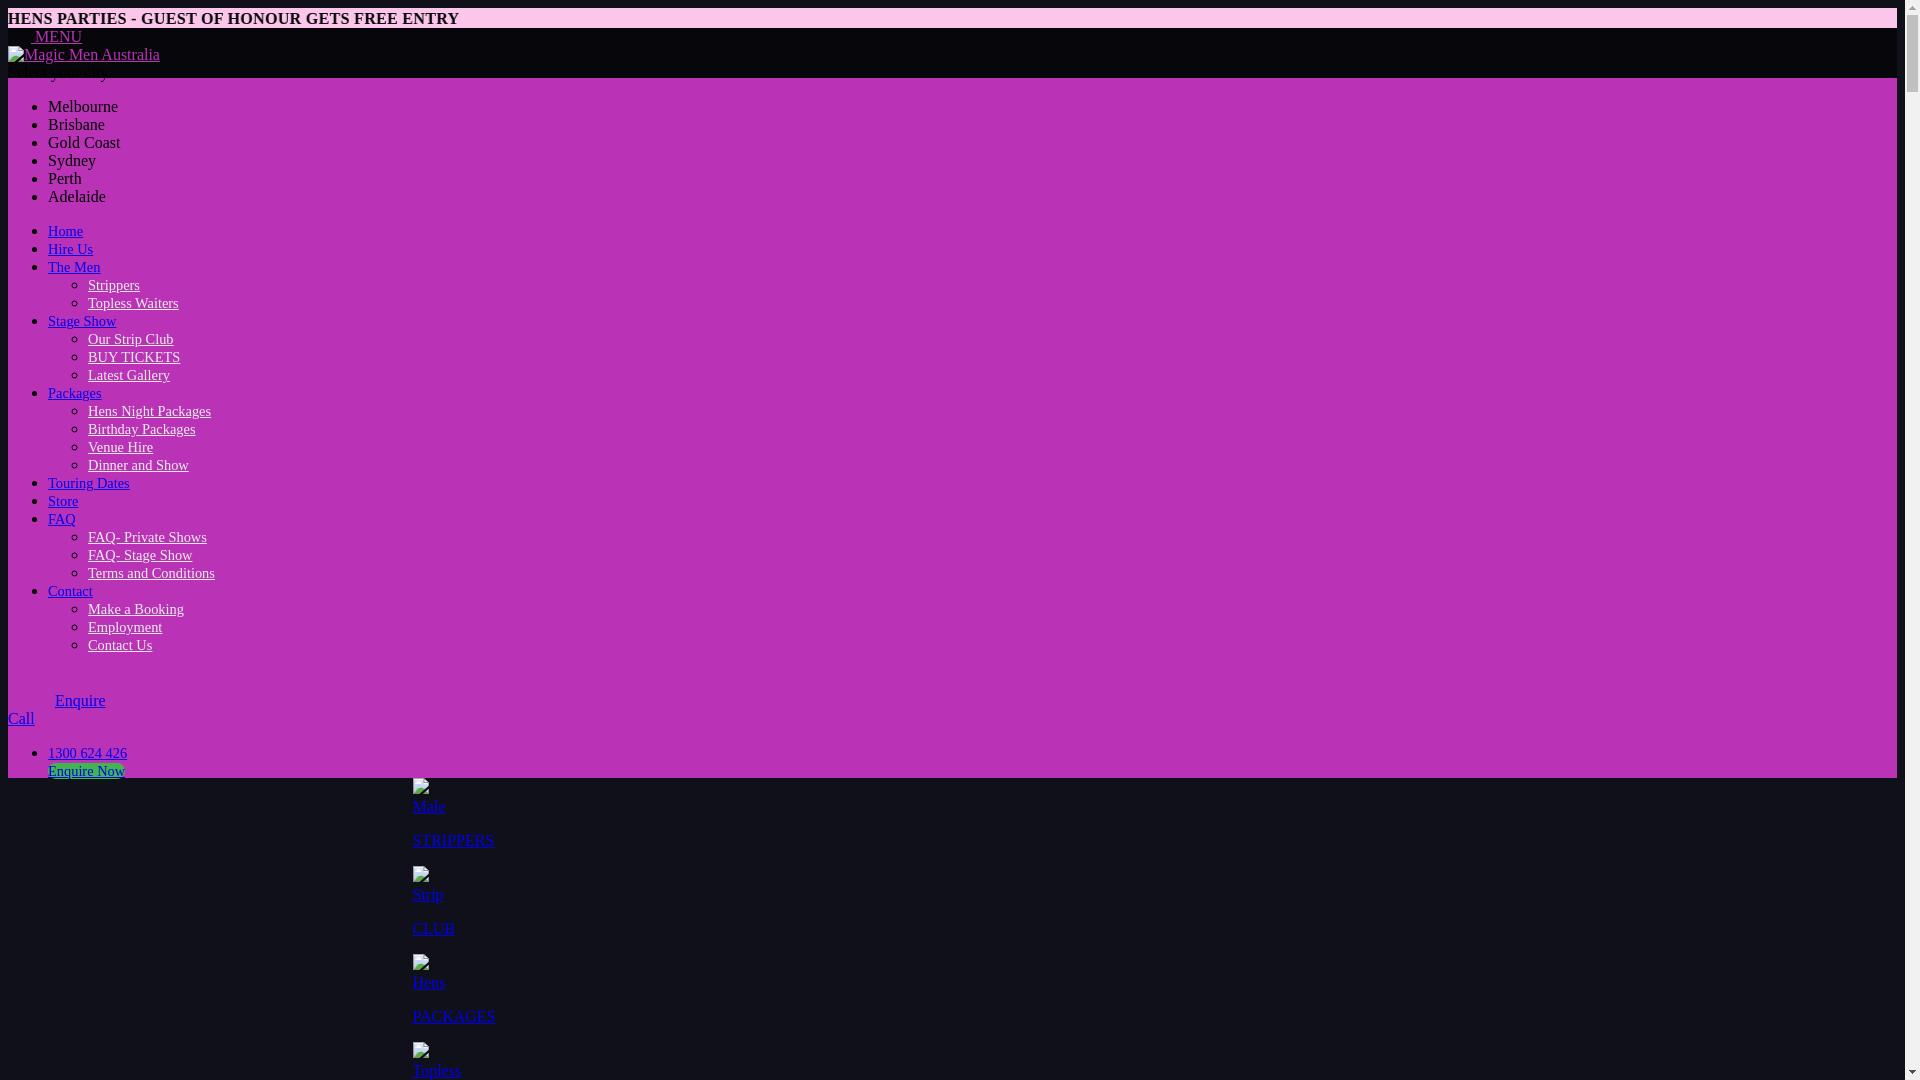 The width and height of the screenshot is (1920, 1080). Describe the element at coordinates (74, 267) in the screenshot. I see `The Men` at that location.